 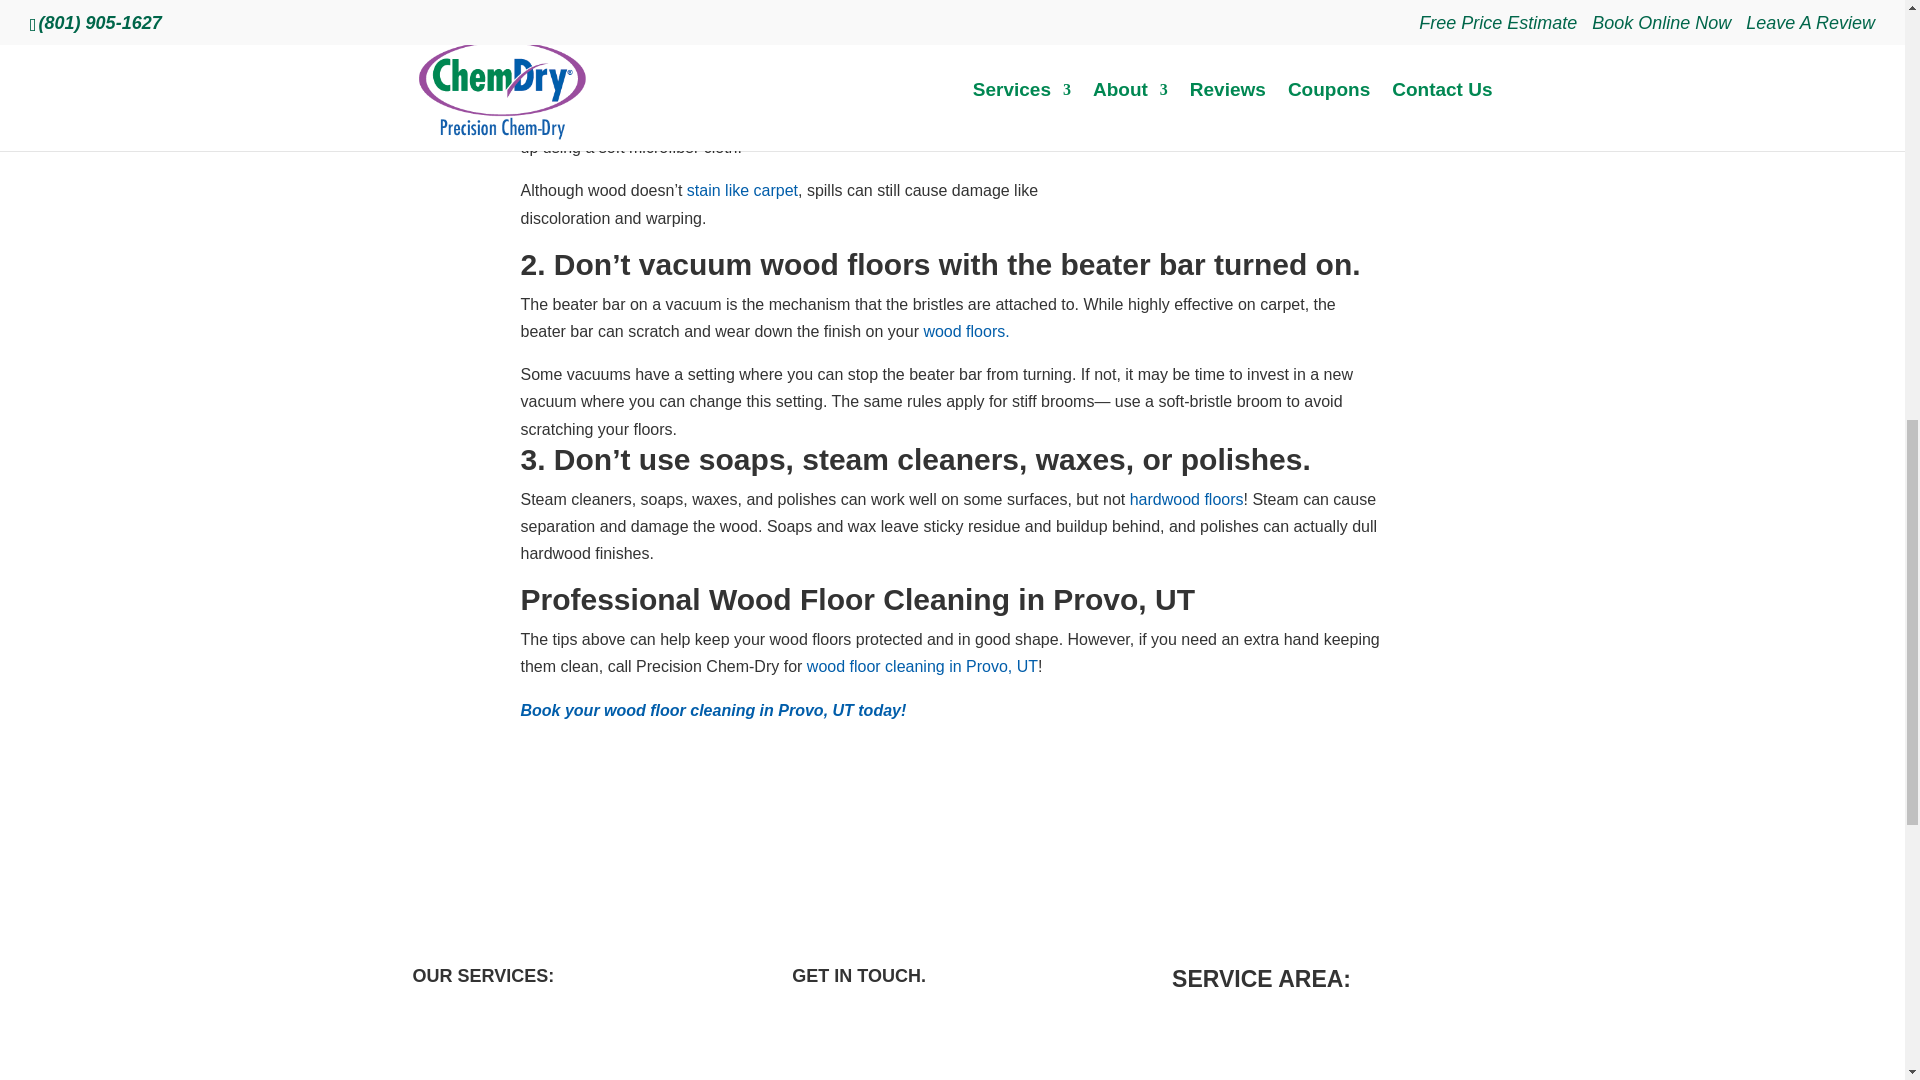 What do you see at coordinates (1187, 499) in the screenshot?
I see `hardwood floors` at bounding box center [1187, 499].